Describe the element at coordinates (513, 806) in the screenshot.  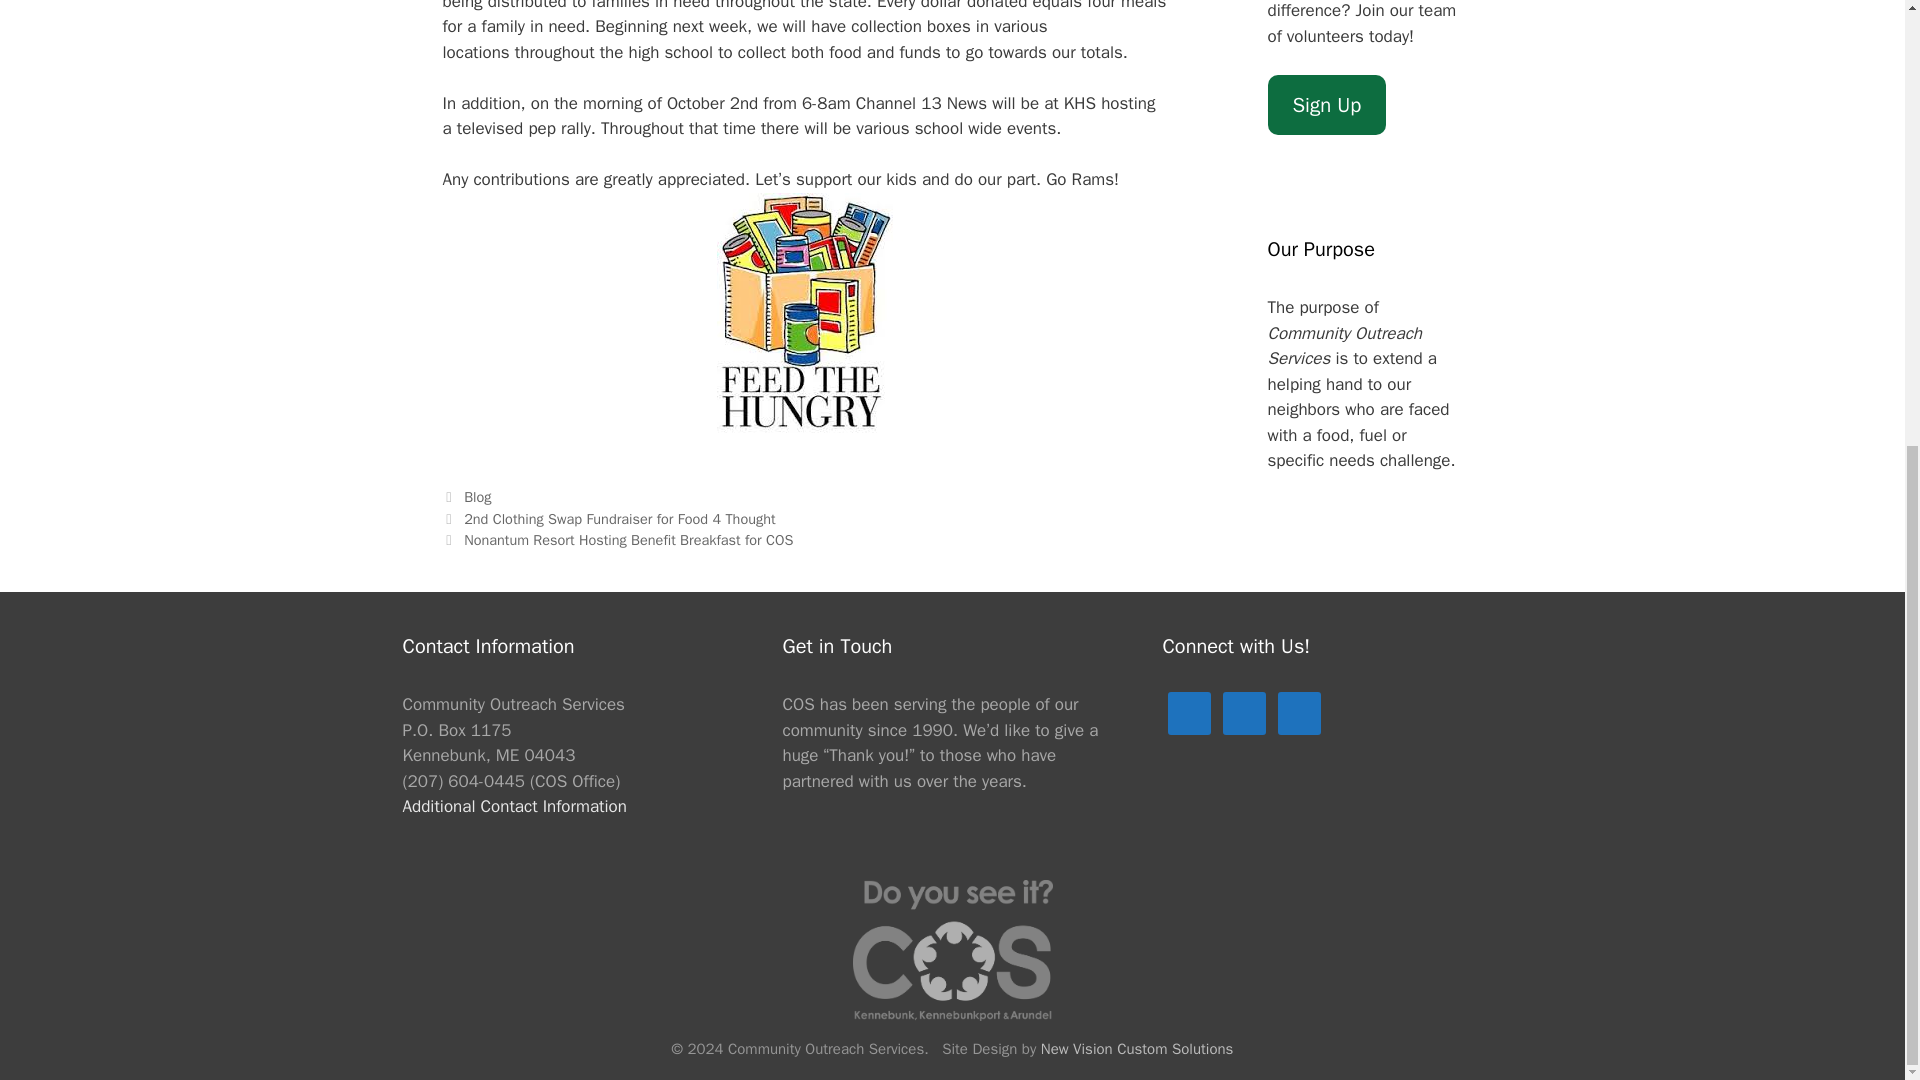
I see `Additional Contact Information` at that location.